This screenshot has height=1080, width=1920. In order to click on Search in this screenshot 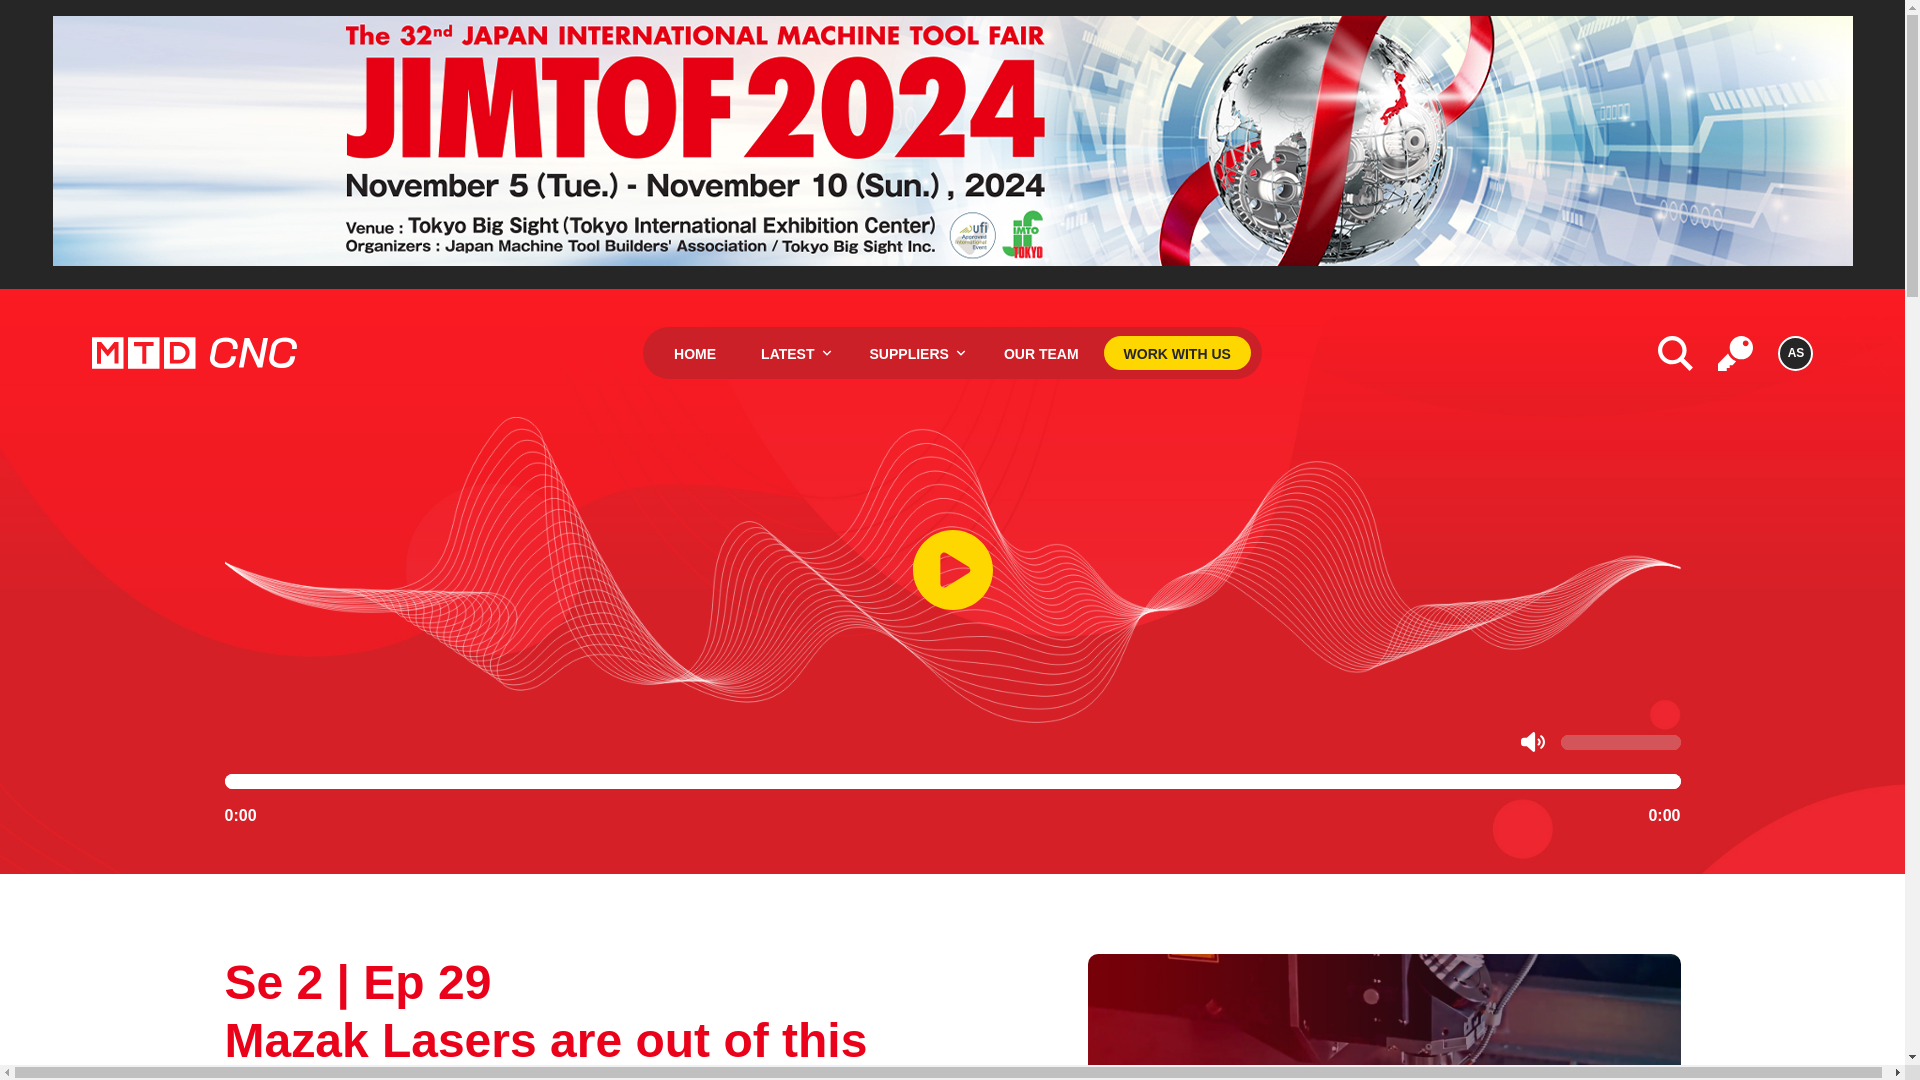, I will do `click(1676, 353)`.